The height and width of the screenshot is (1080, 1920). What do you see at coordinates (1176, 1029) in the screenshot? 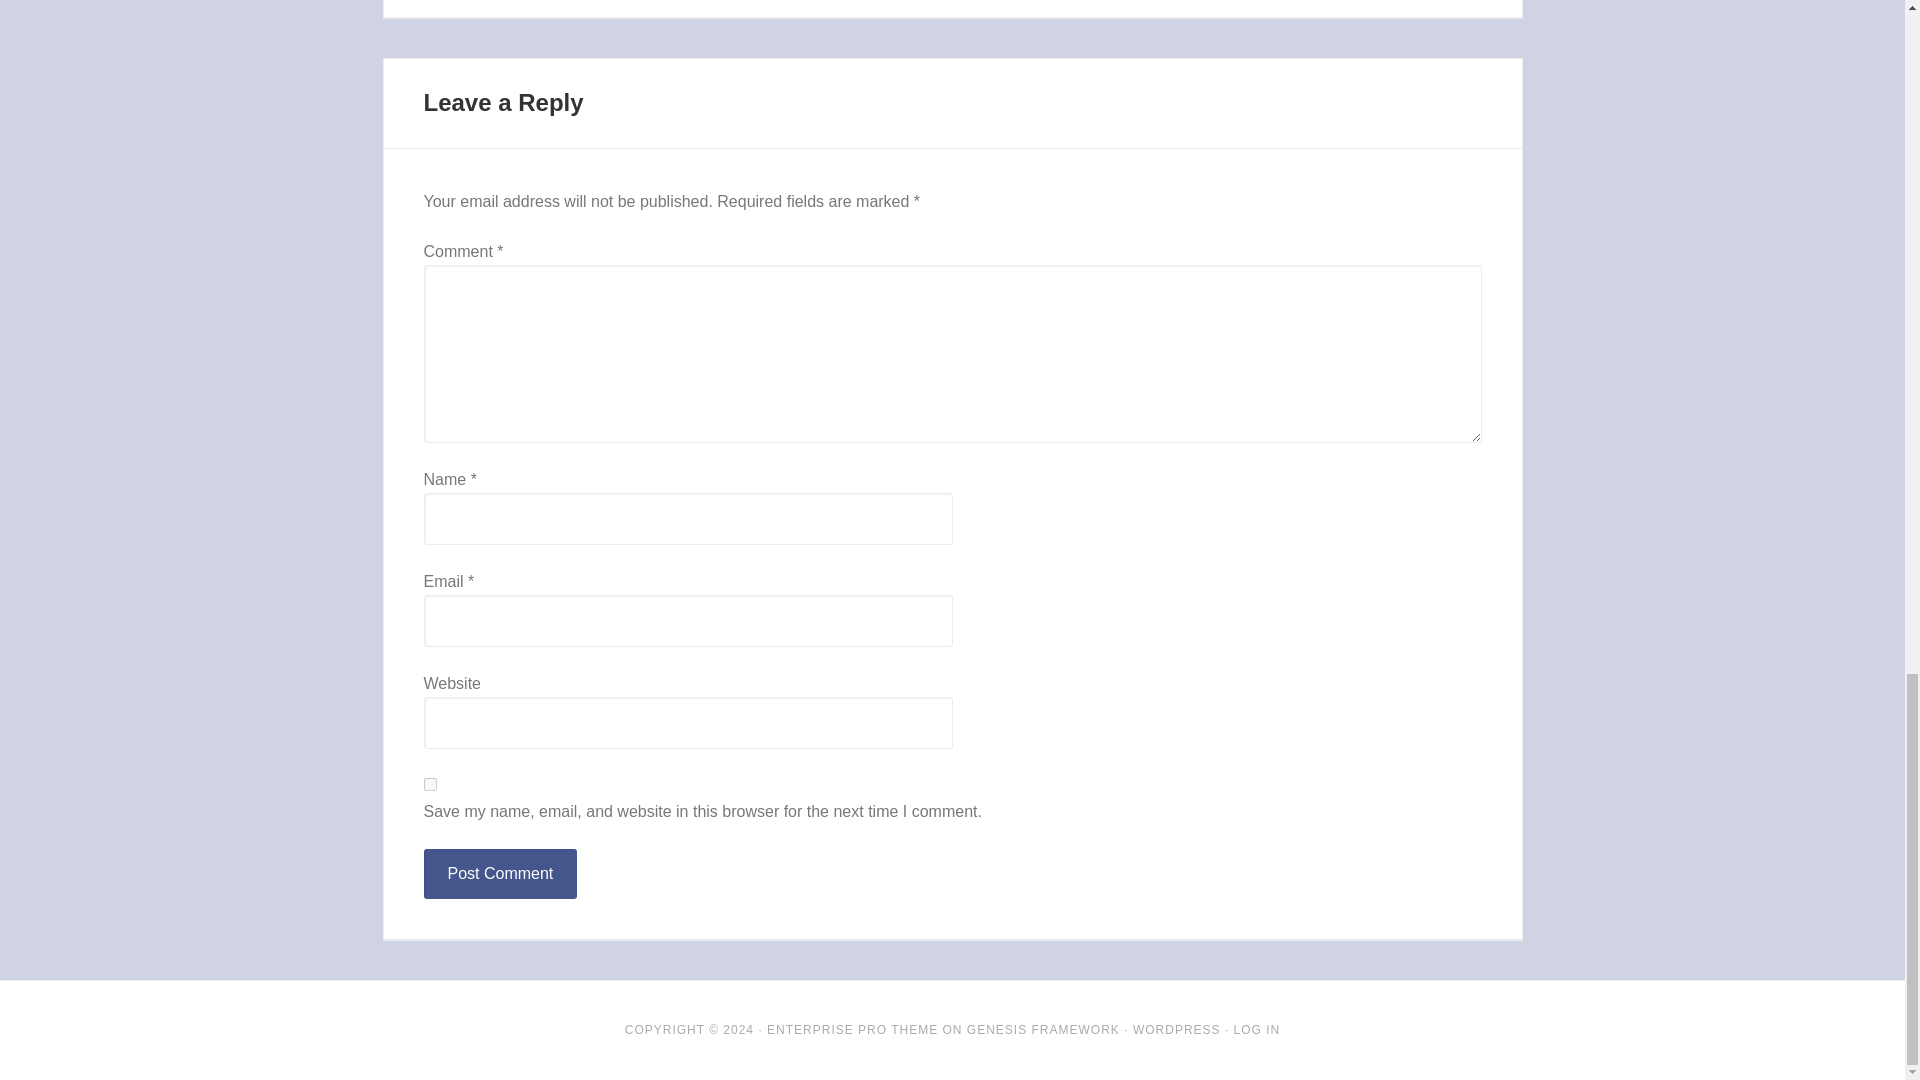
I see `WORDPRESS` at bounding box center [1176, 1029].